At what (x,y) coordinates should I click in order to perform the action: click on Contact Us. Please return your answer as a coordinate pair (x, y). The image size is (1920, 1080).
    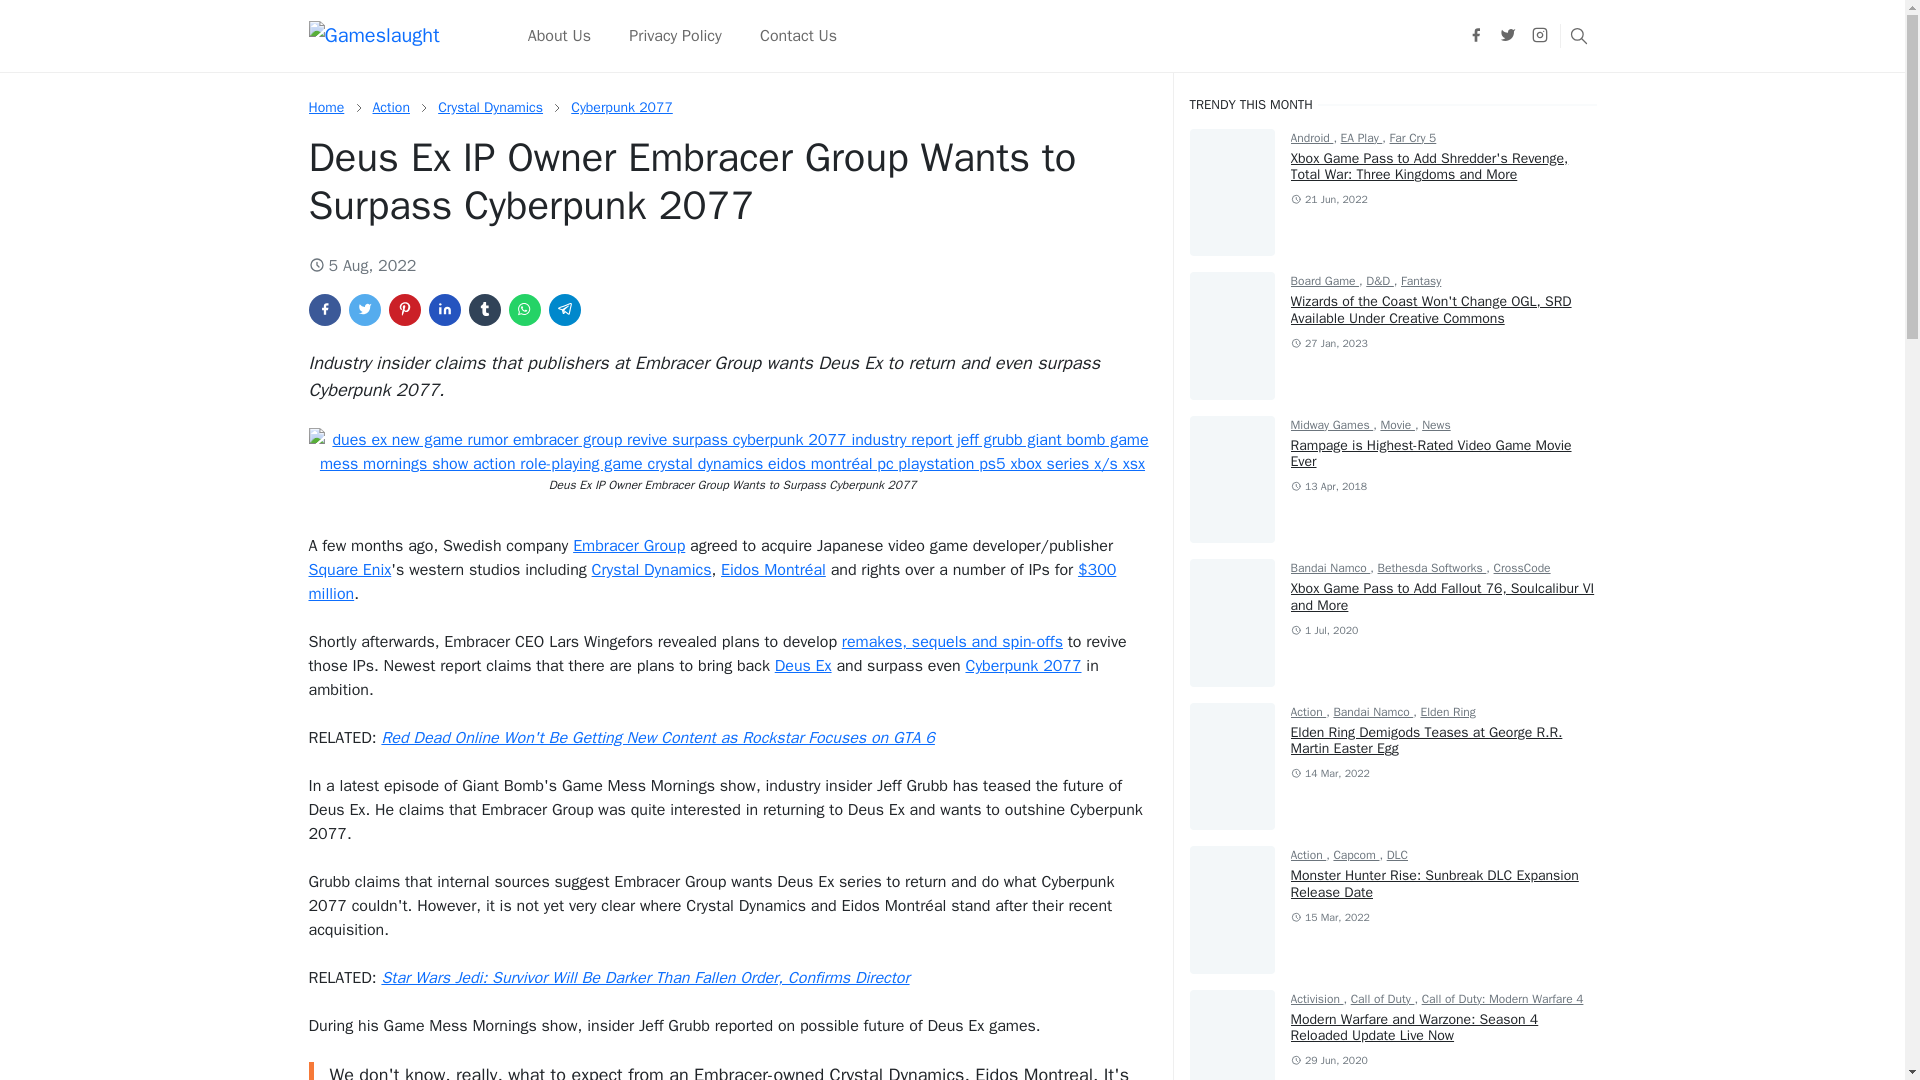
    Looking at the image, I should click on (798, 36).